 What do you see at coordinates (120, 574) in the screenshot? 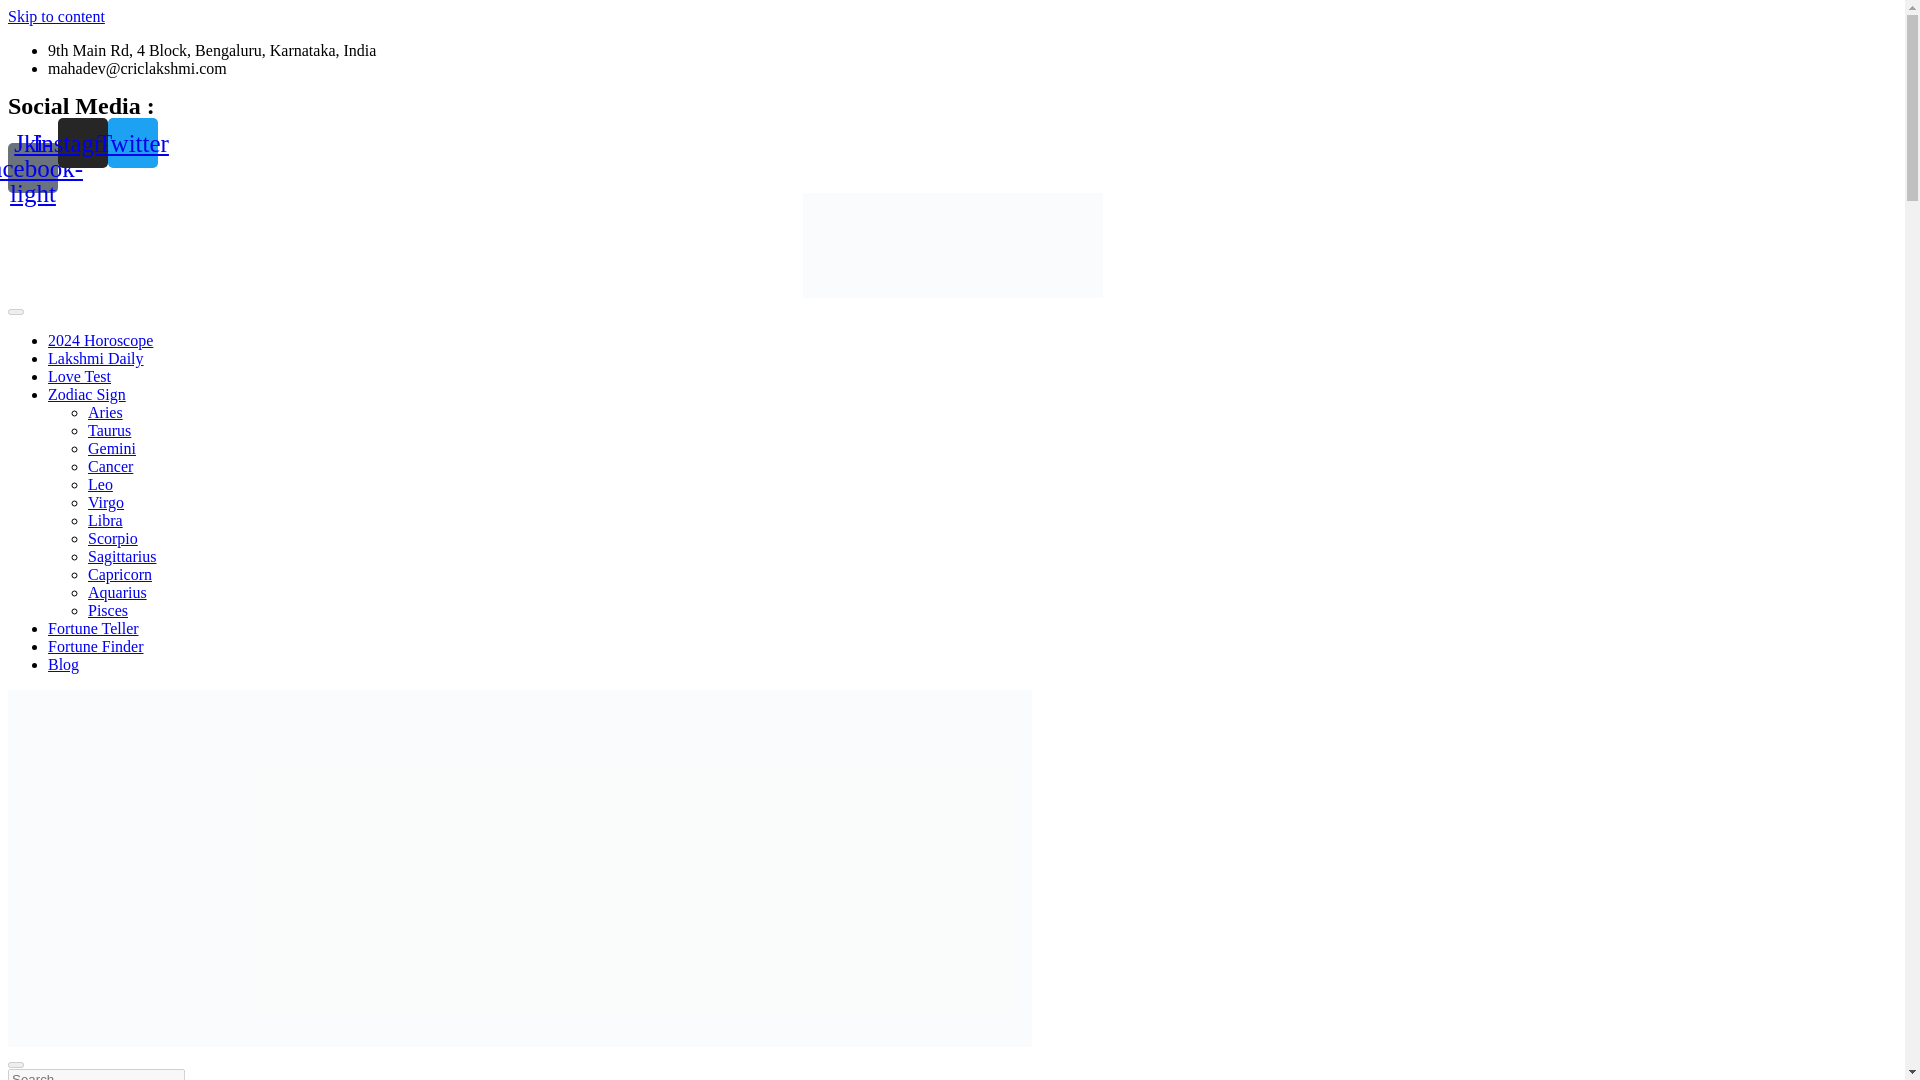
I see `Capricorn` at bounding box center [120, 574].